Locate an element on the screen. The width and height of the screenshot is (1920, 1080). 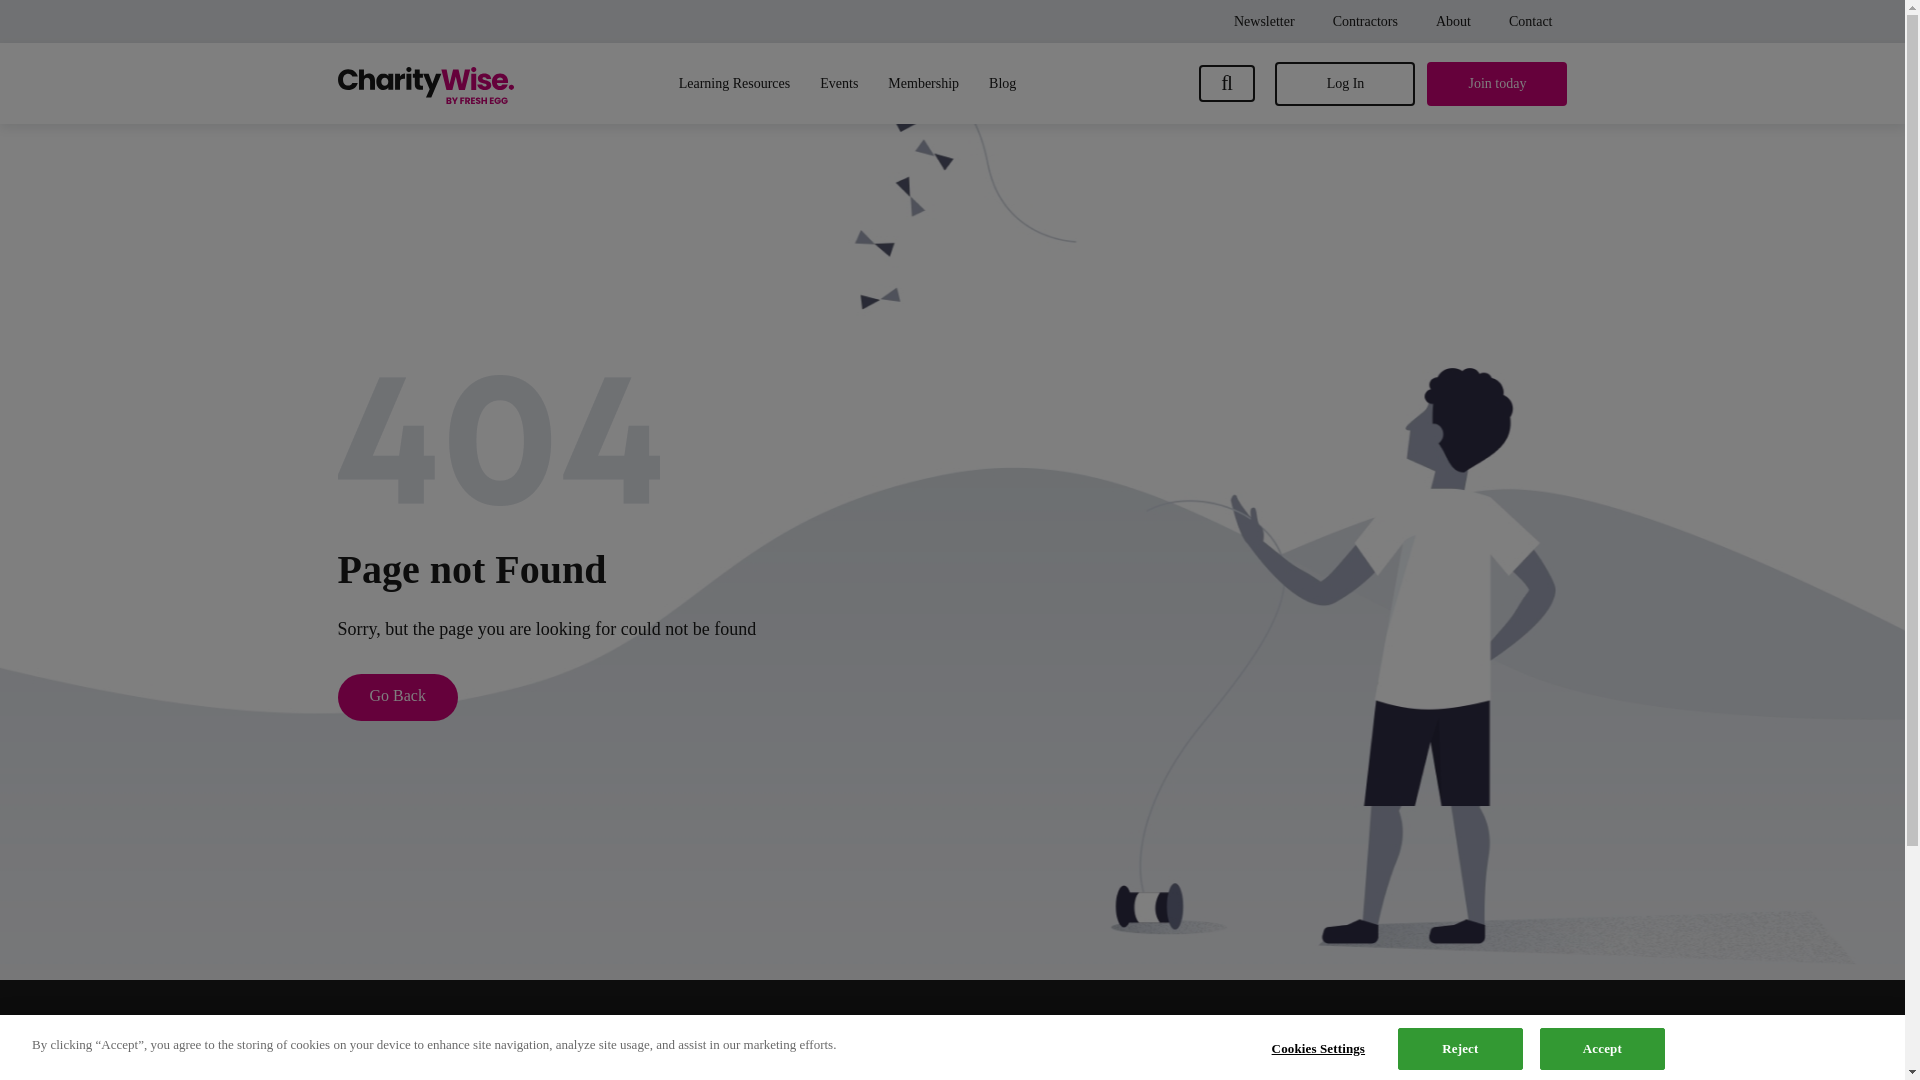
Log In is located at coordinates (1344, 83).